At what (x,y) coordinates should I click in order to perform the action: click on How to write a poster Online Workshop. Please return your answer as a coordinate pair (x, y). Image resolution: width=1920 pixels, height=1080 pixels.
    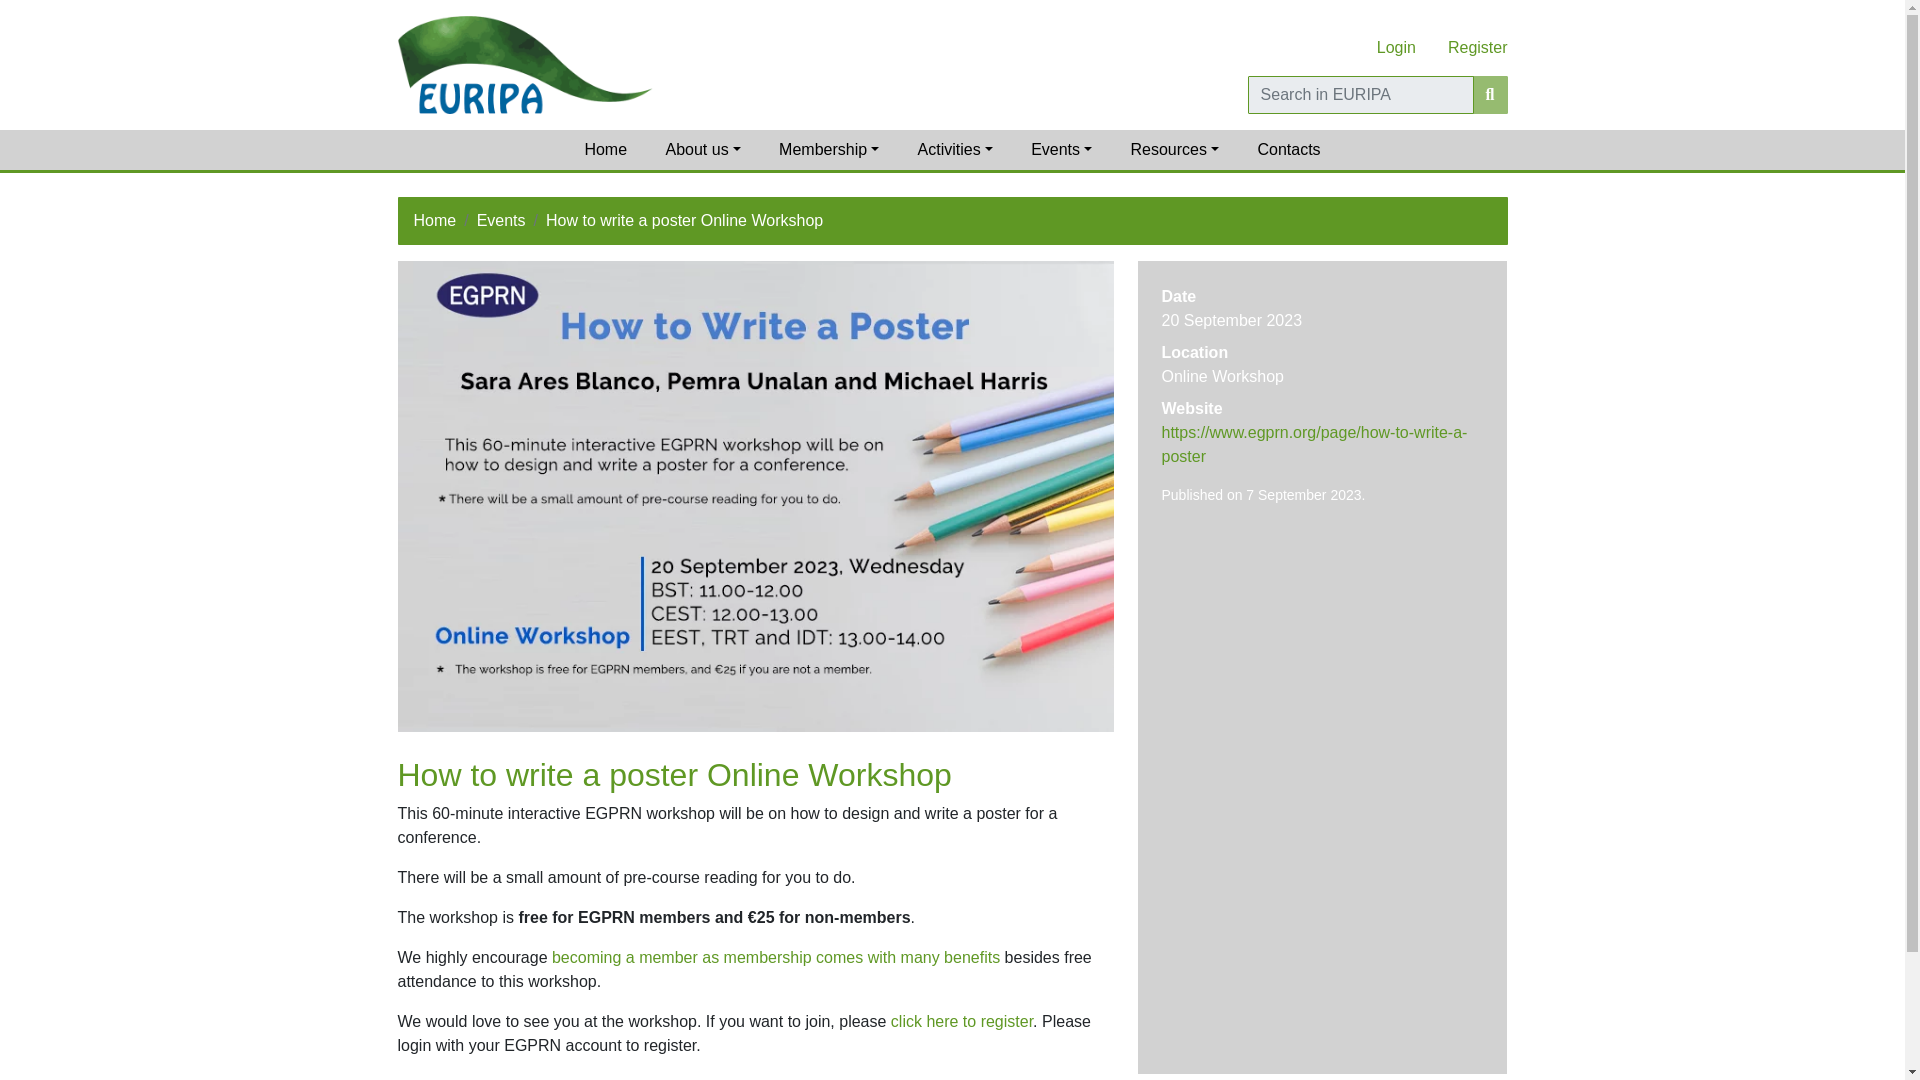
    Looking at the image, I should click on (684, 220).